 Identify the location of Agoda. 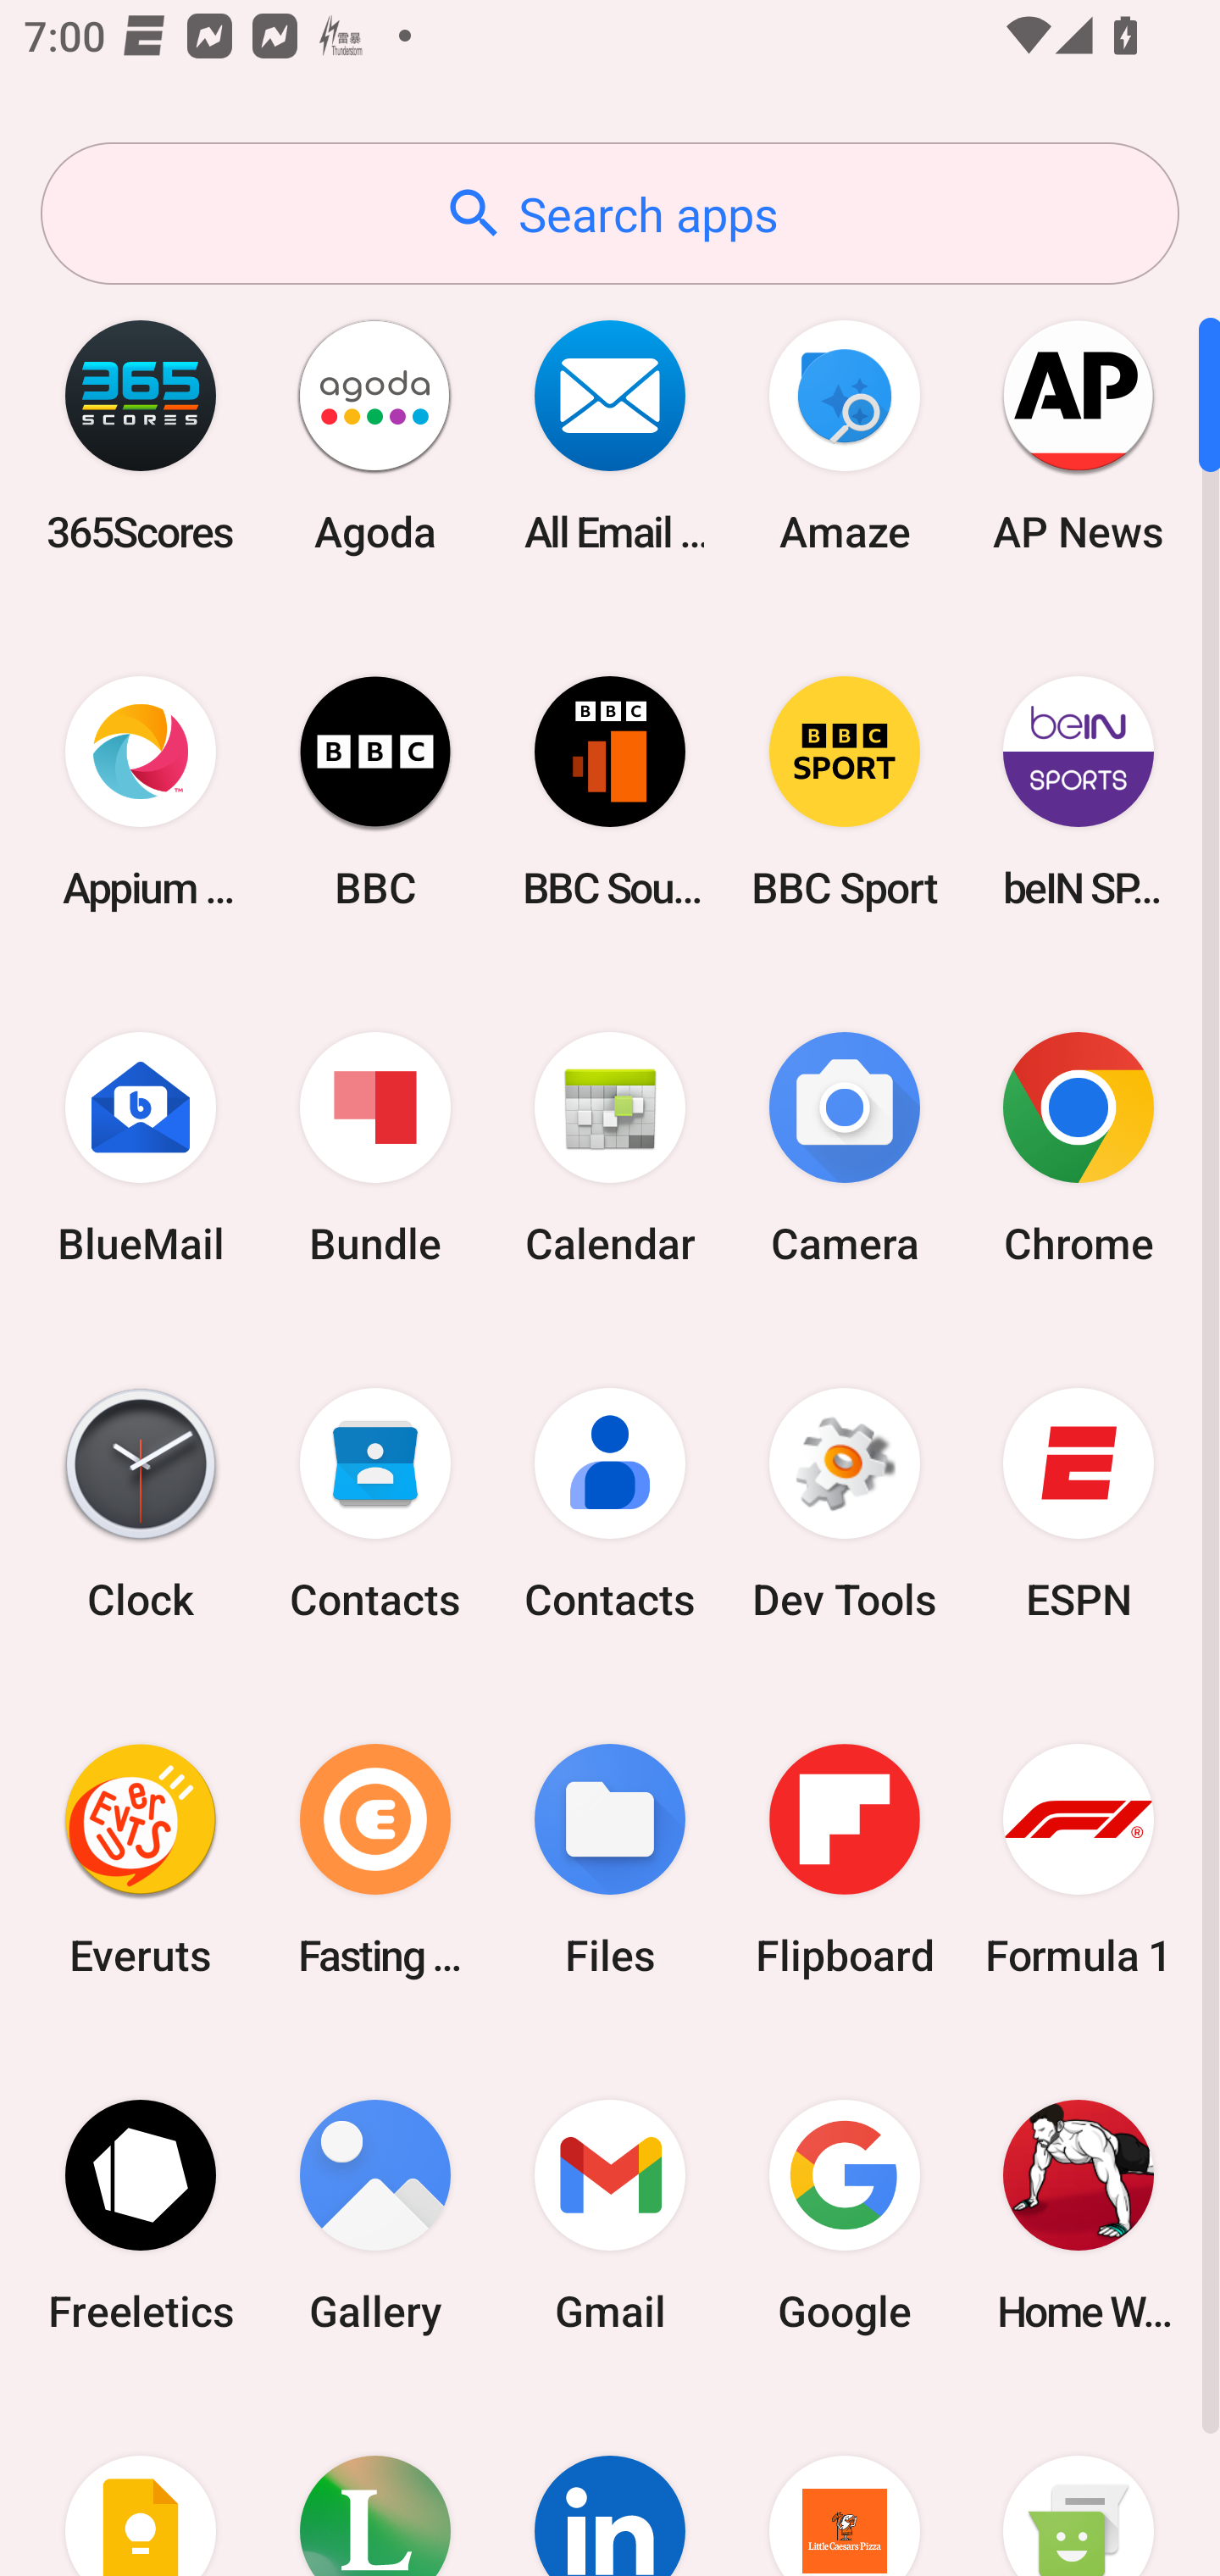
(375, 436).